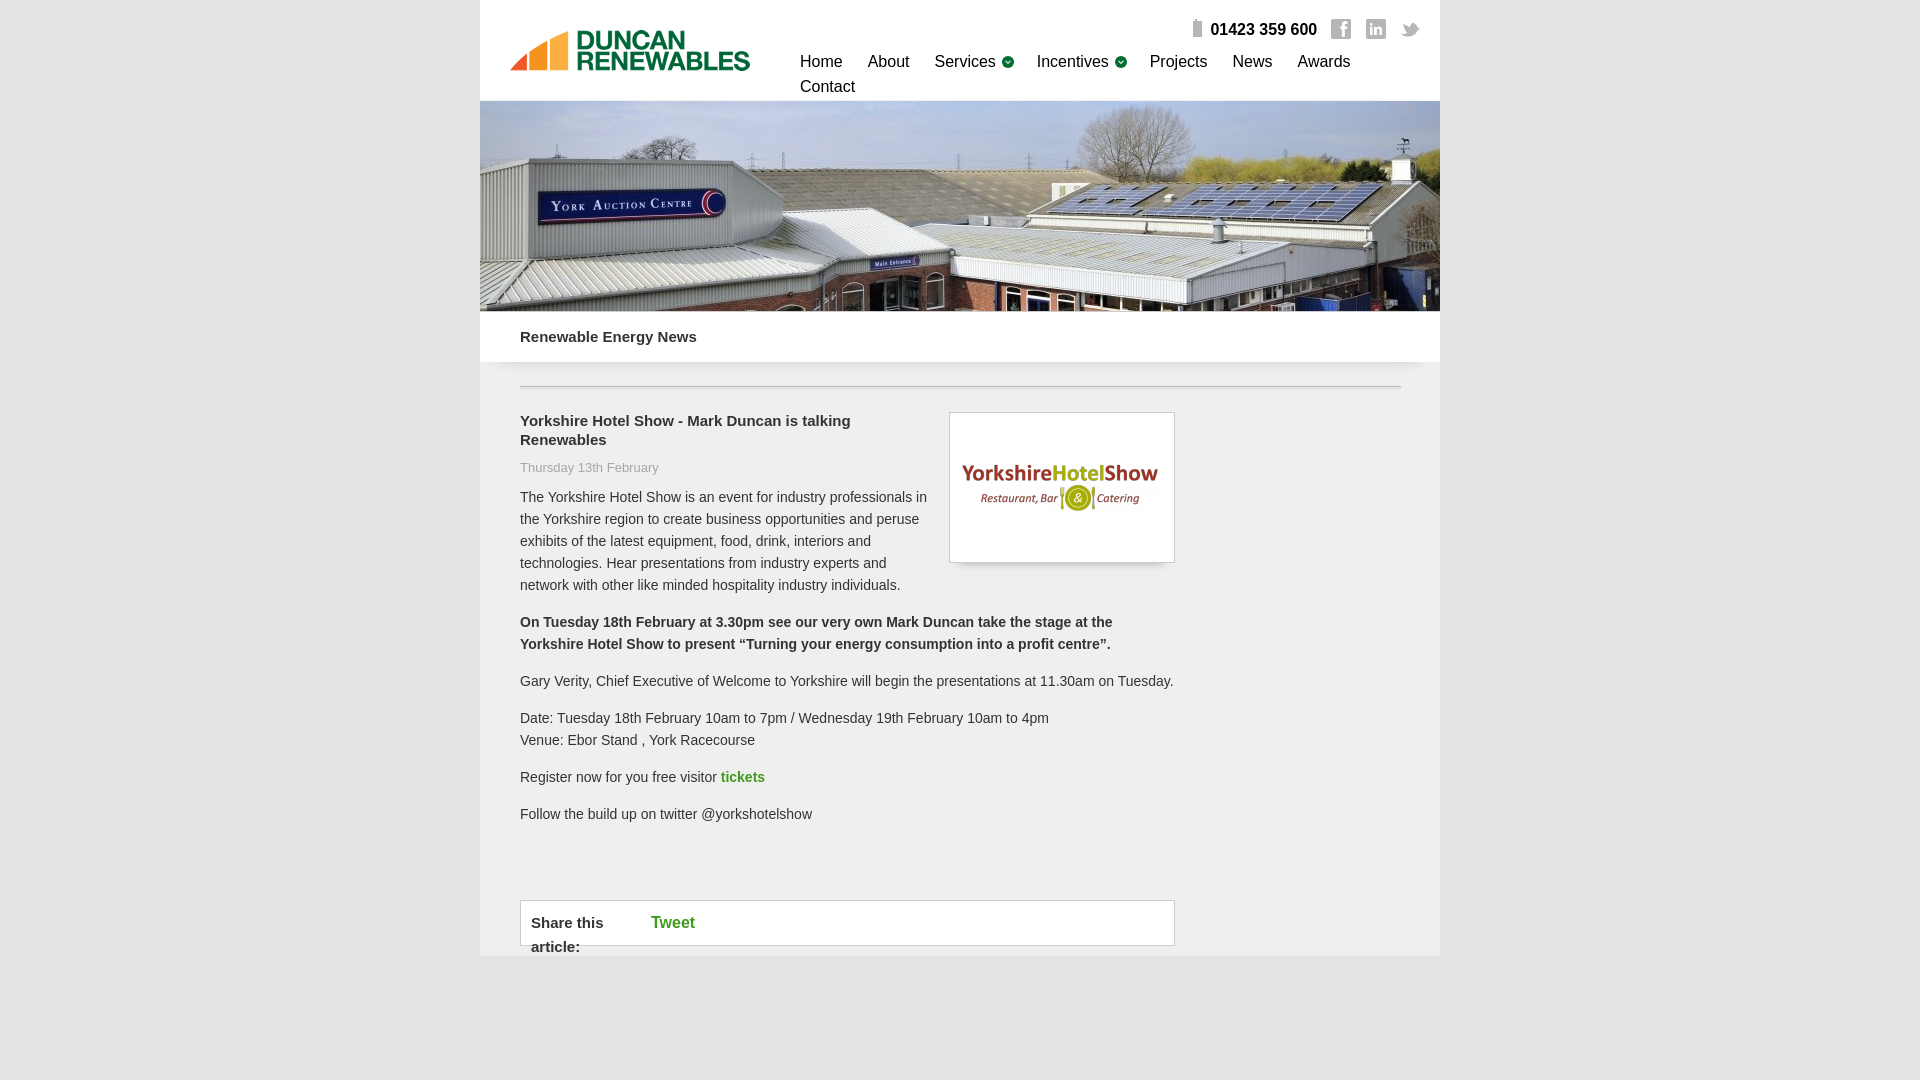 Image resolution: width=1920 pixels, height=1080 pixels. Describe the element at coordinates (683, 922) in the screenshot. I see `Tweet` at that location.